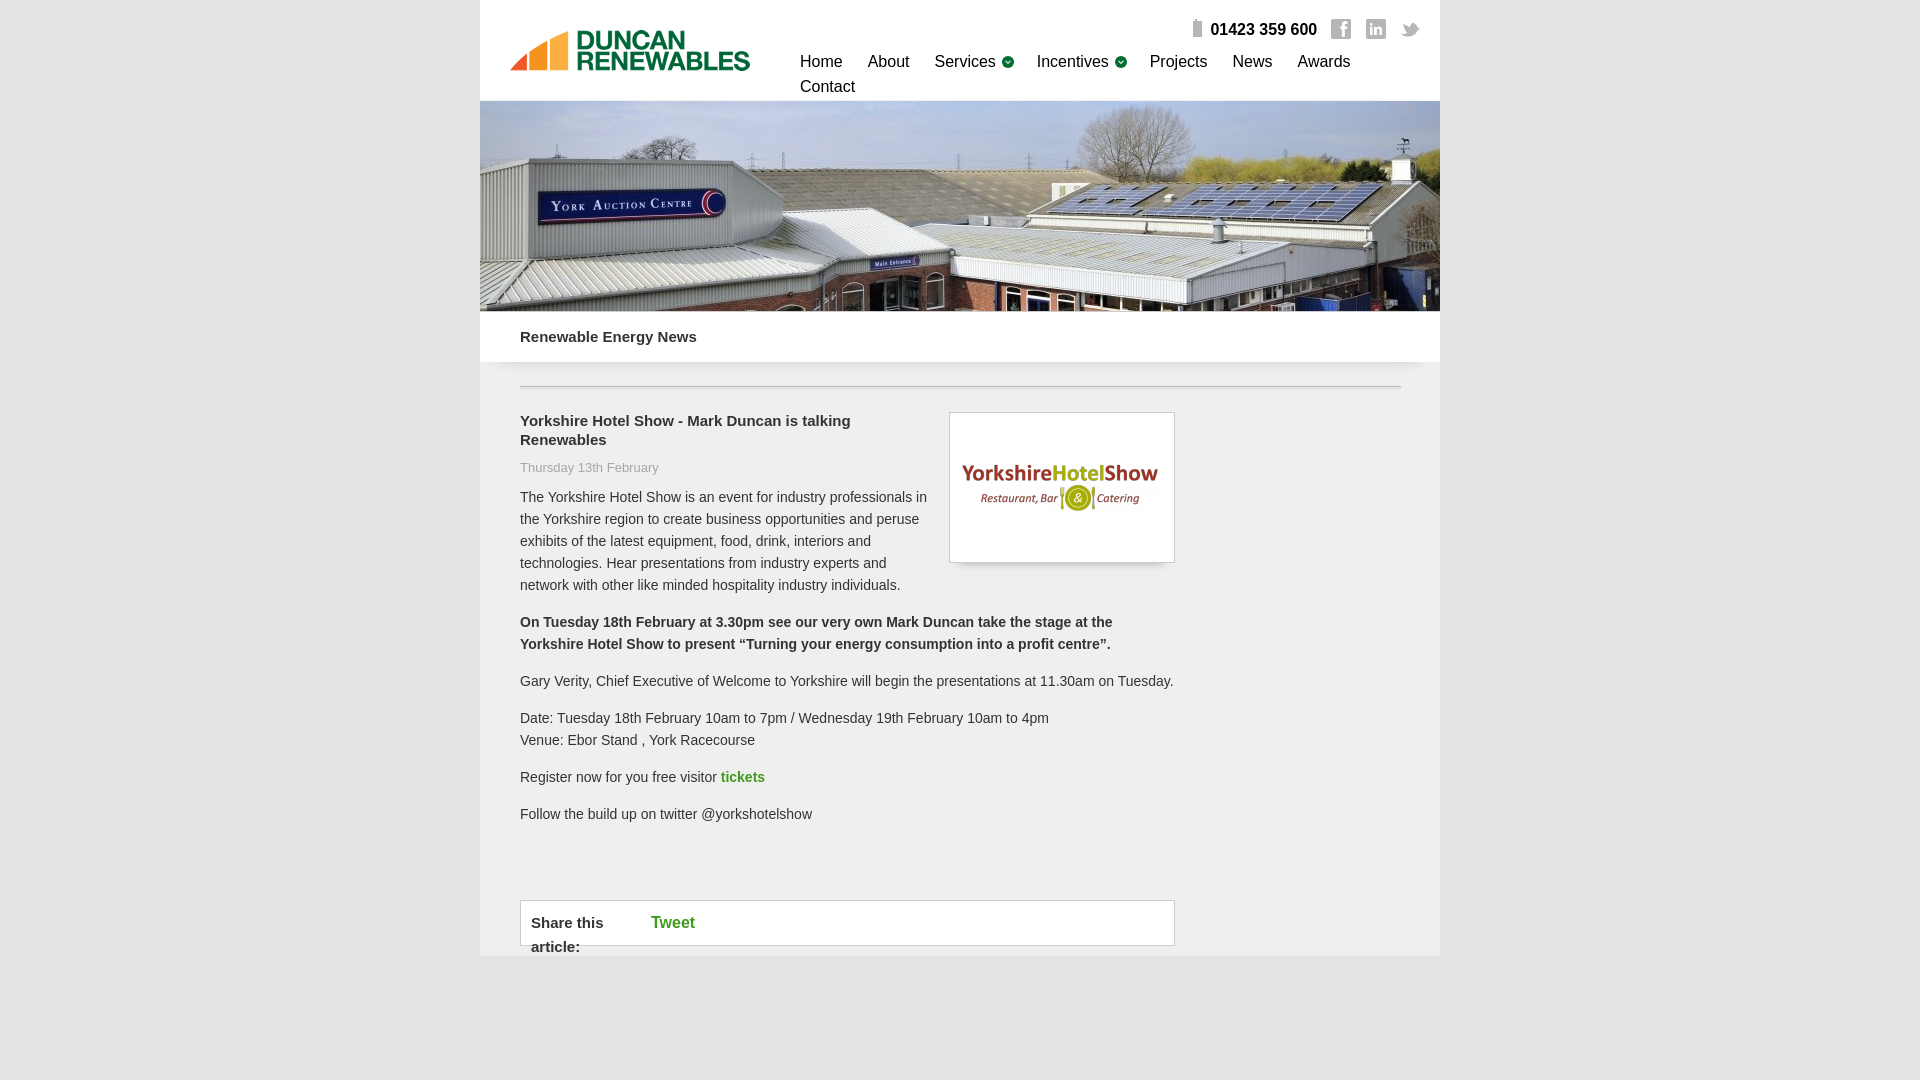 Image resolution: width=1920 pixels, height=1080 pixels. Describe the element at coordinates (683, 922) in the screenshot. I see `Tweet` at that location.